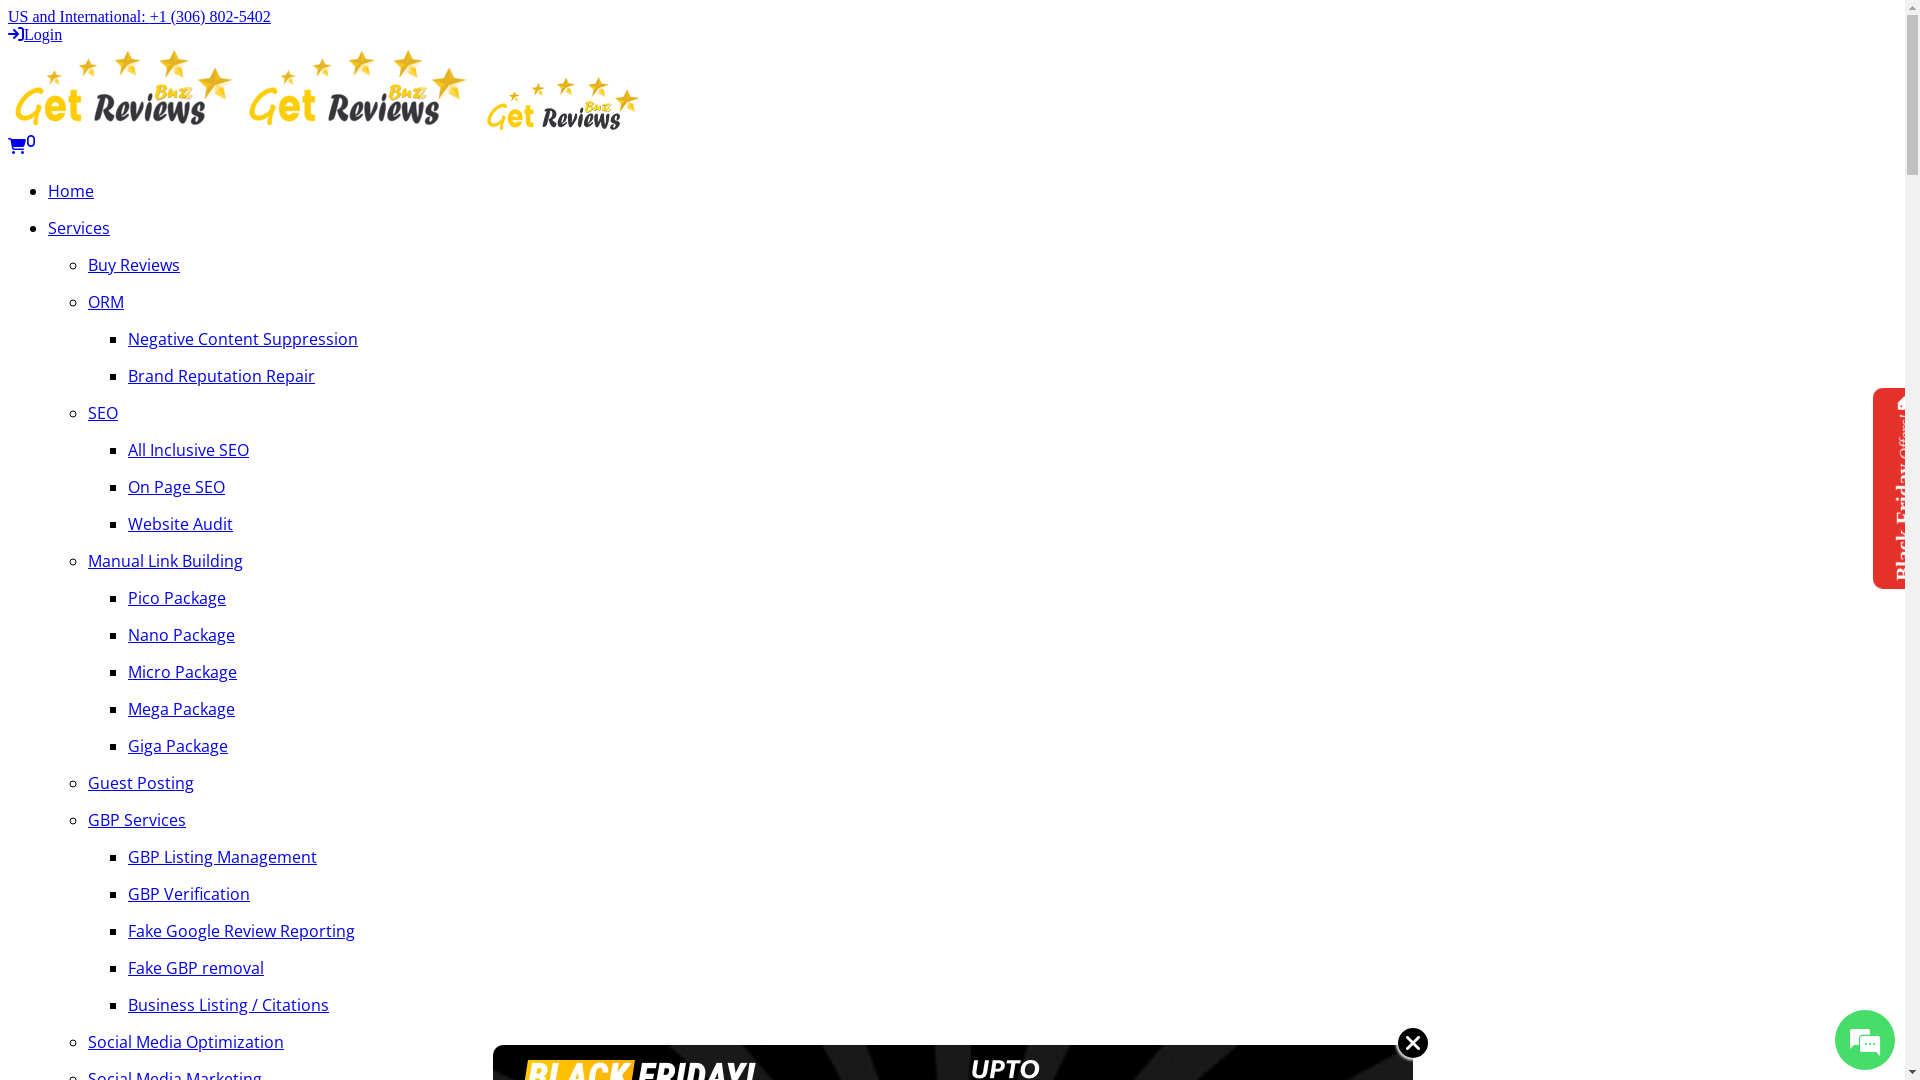  Describe the element at coordinates (1012, 1004) in the screenshot. I see `Business Listing / Citations` at that location.